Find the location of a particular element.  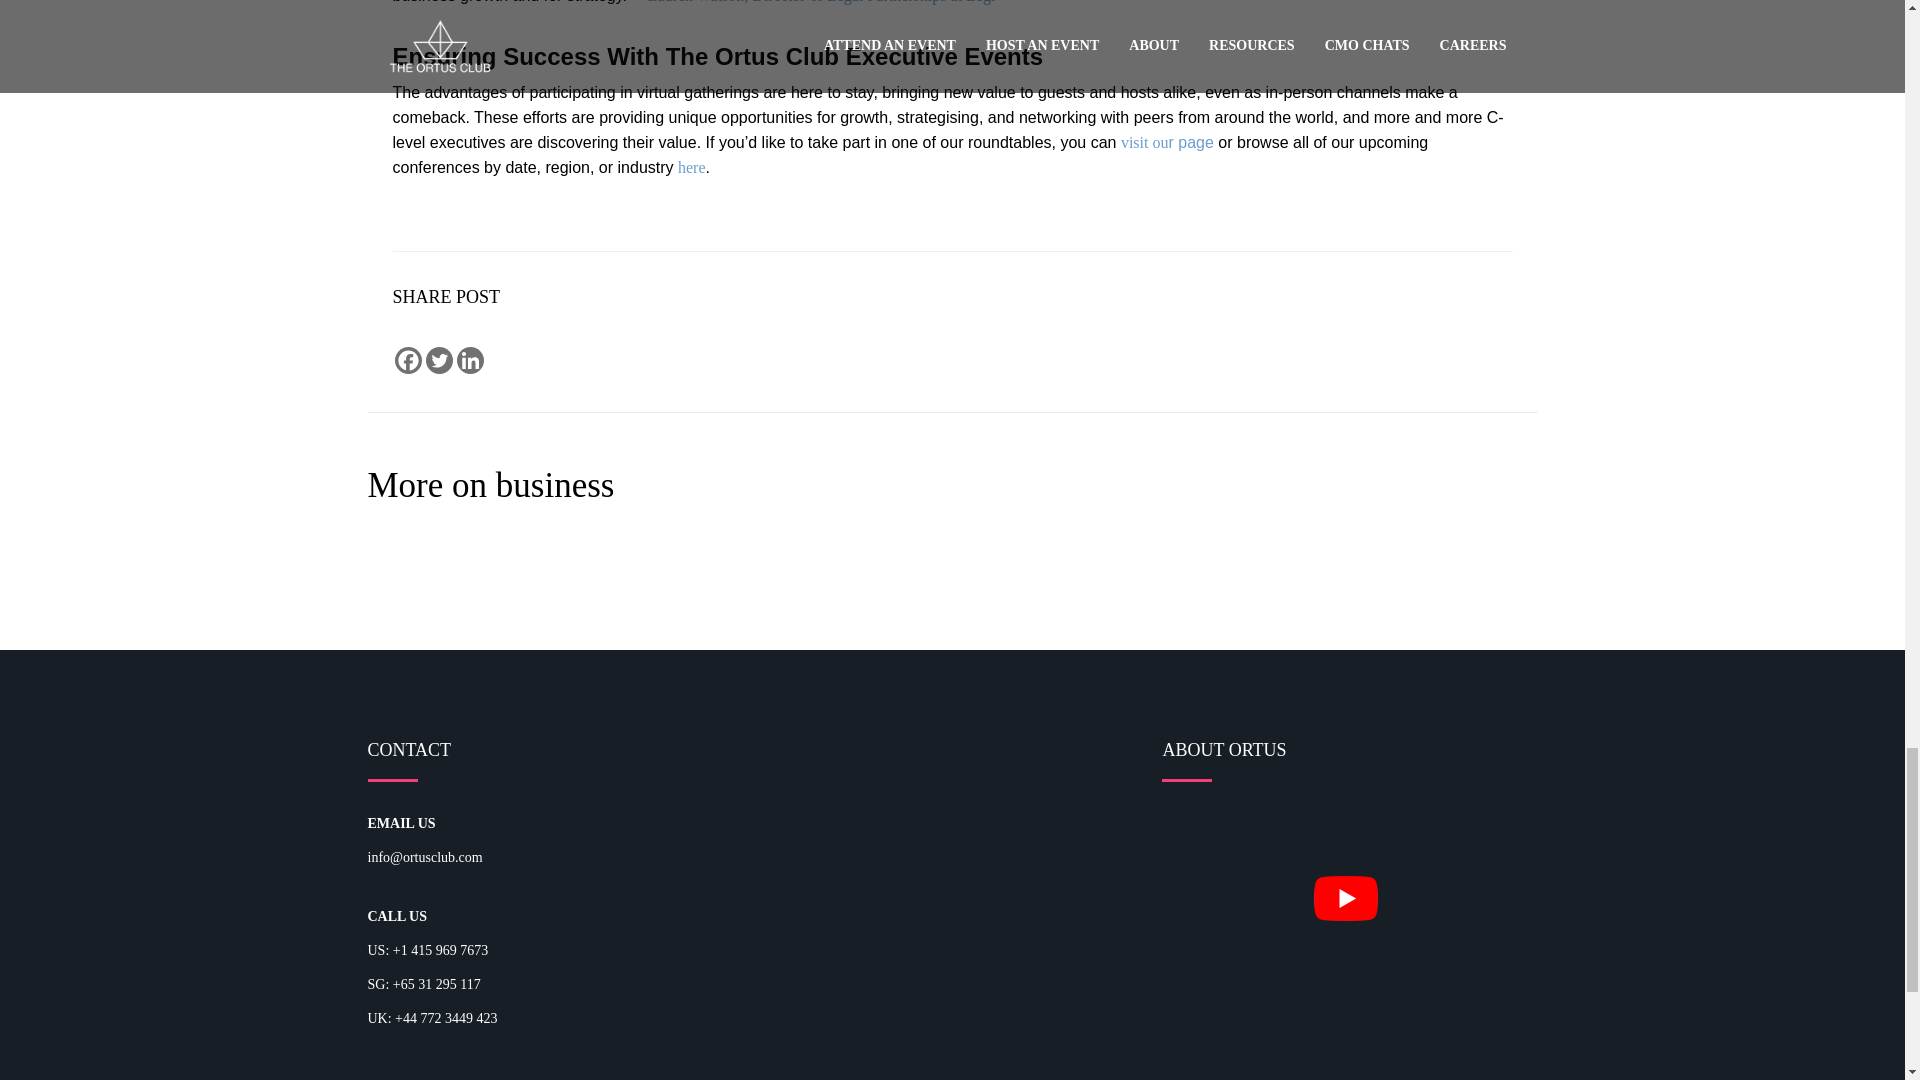

Lauren Watson, Director of Legal Partnerships at Legl is located at coordinates (822, 2).